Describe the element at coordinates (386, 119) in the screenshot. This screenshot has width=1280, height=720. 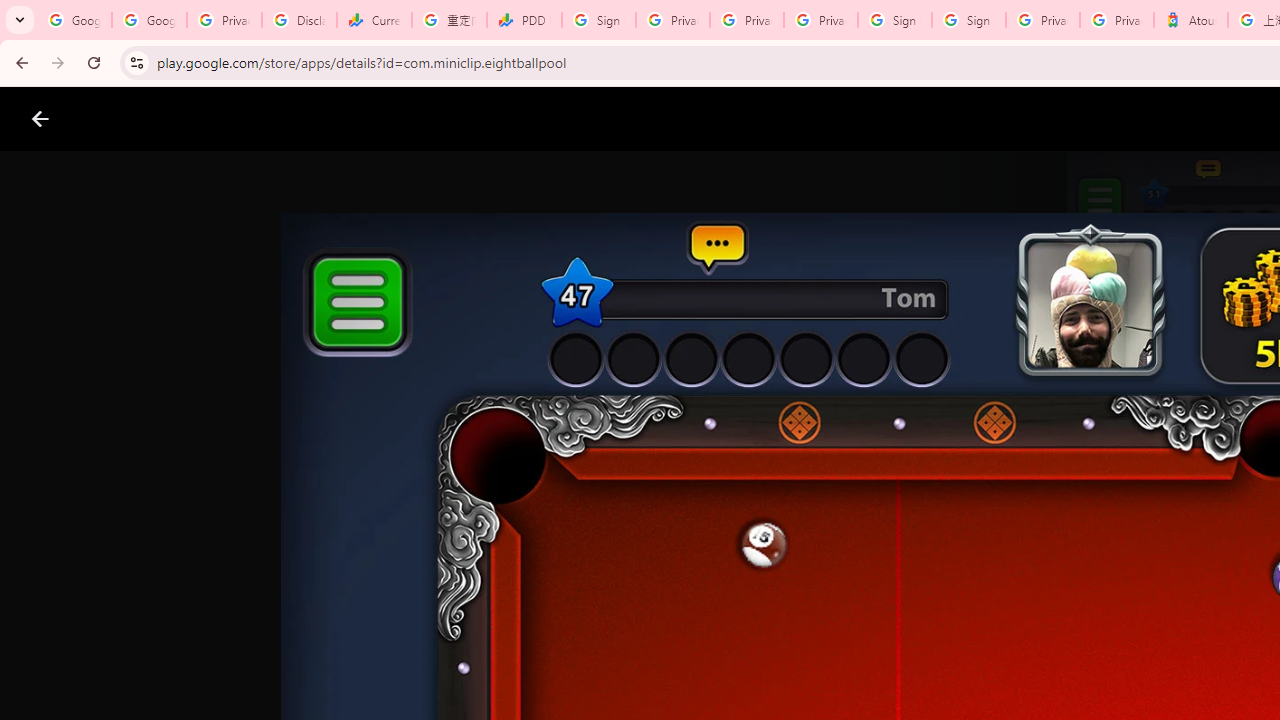
I see `Kids` at that location.